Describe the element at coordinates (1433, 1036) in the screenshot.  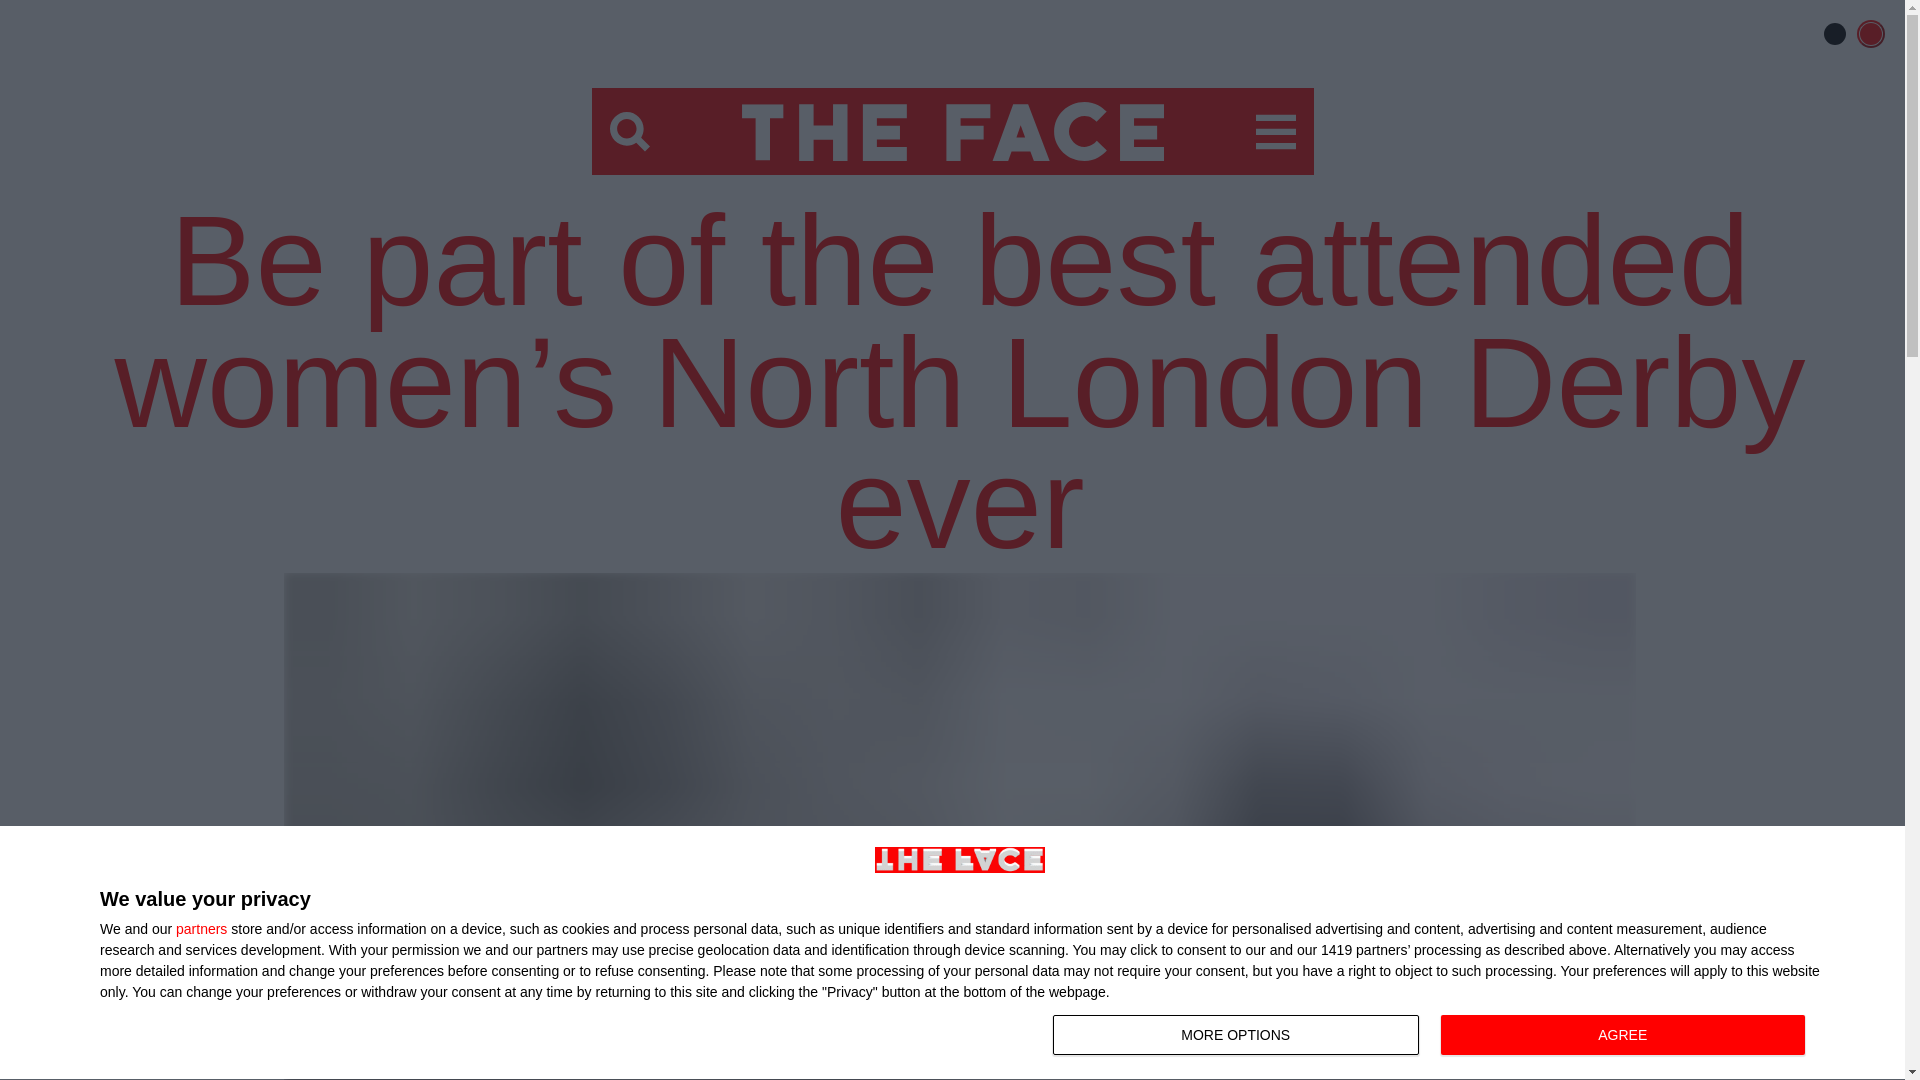
I see `partners` at that location.